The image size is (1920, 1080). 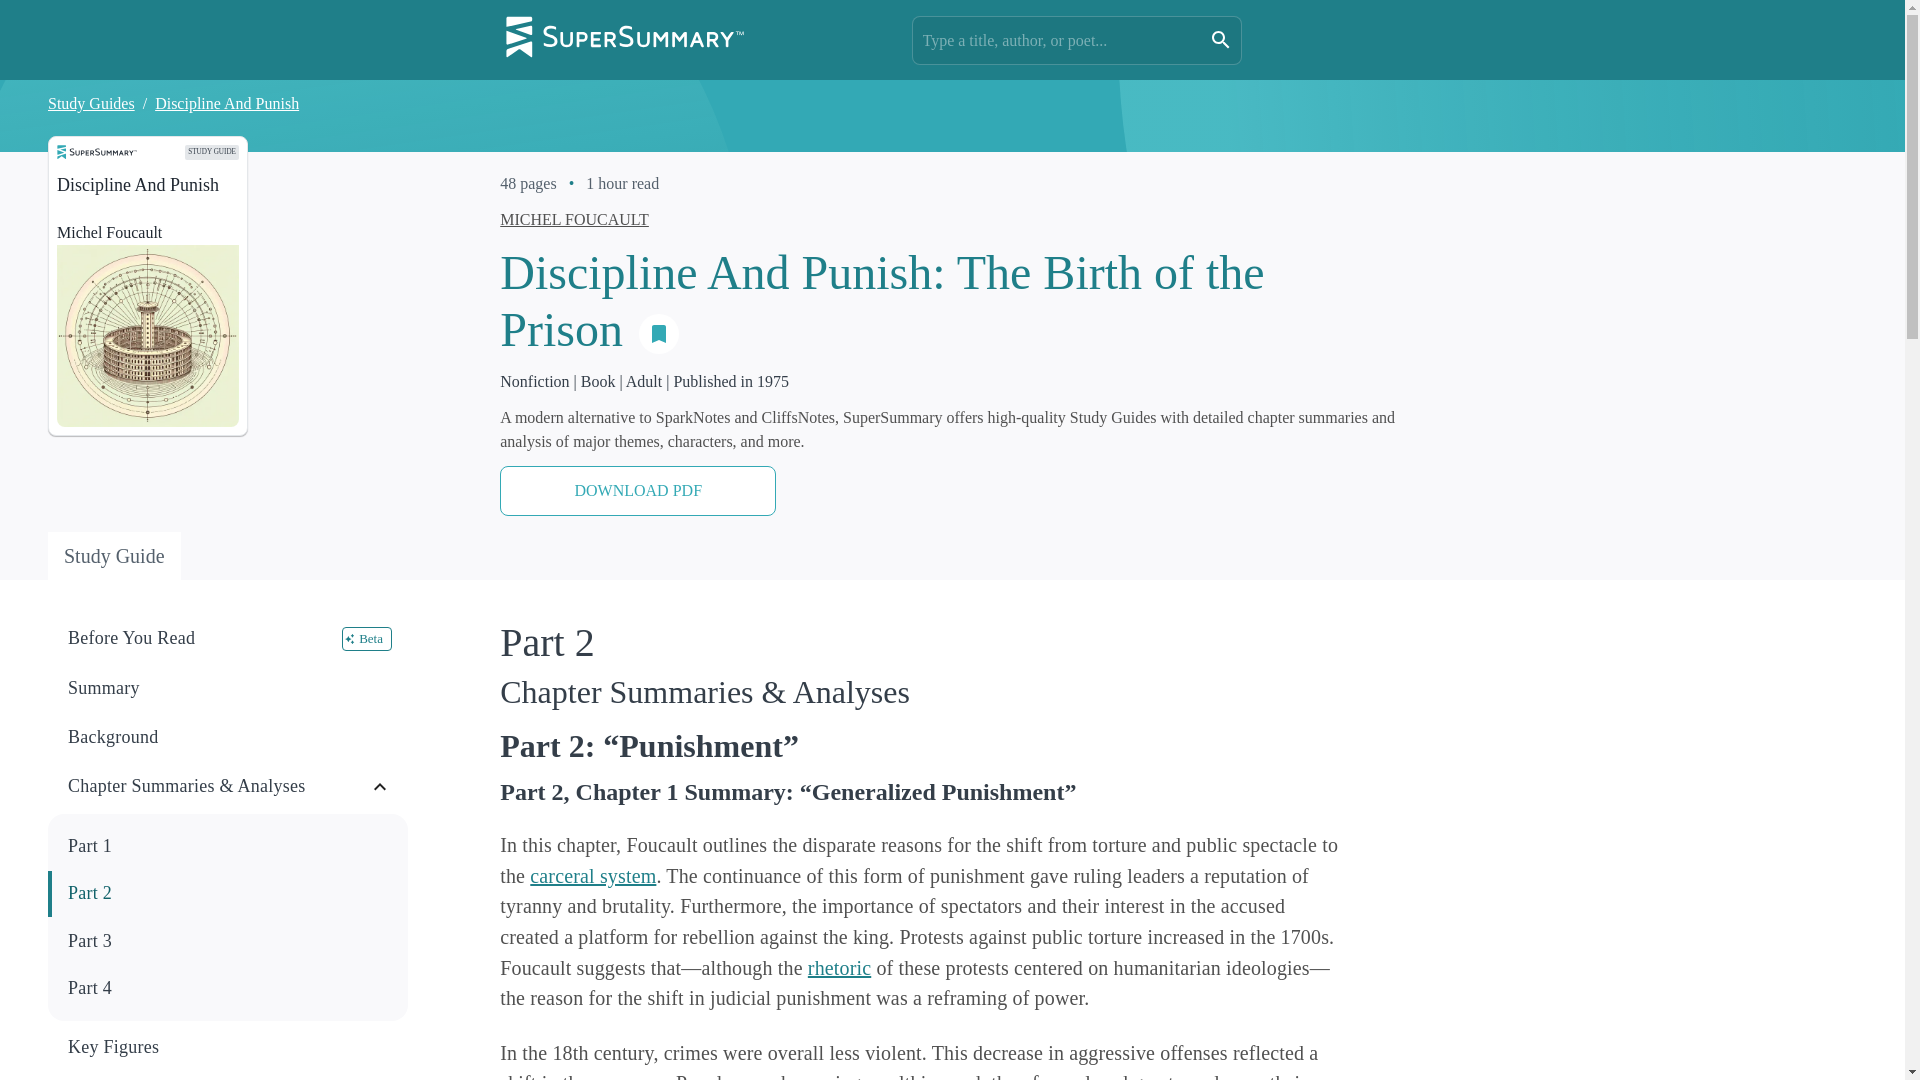 I want to click on Part 2, so click(x=229, y=893).